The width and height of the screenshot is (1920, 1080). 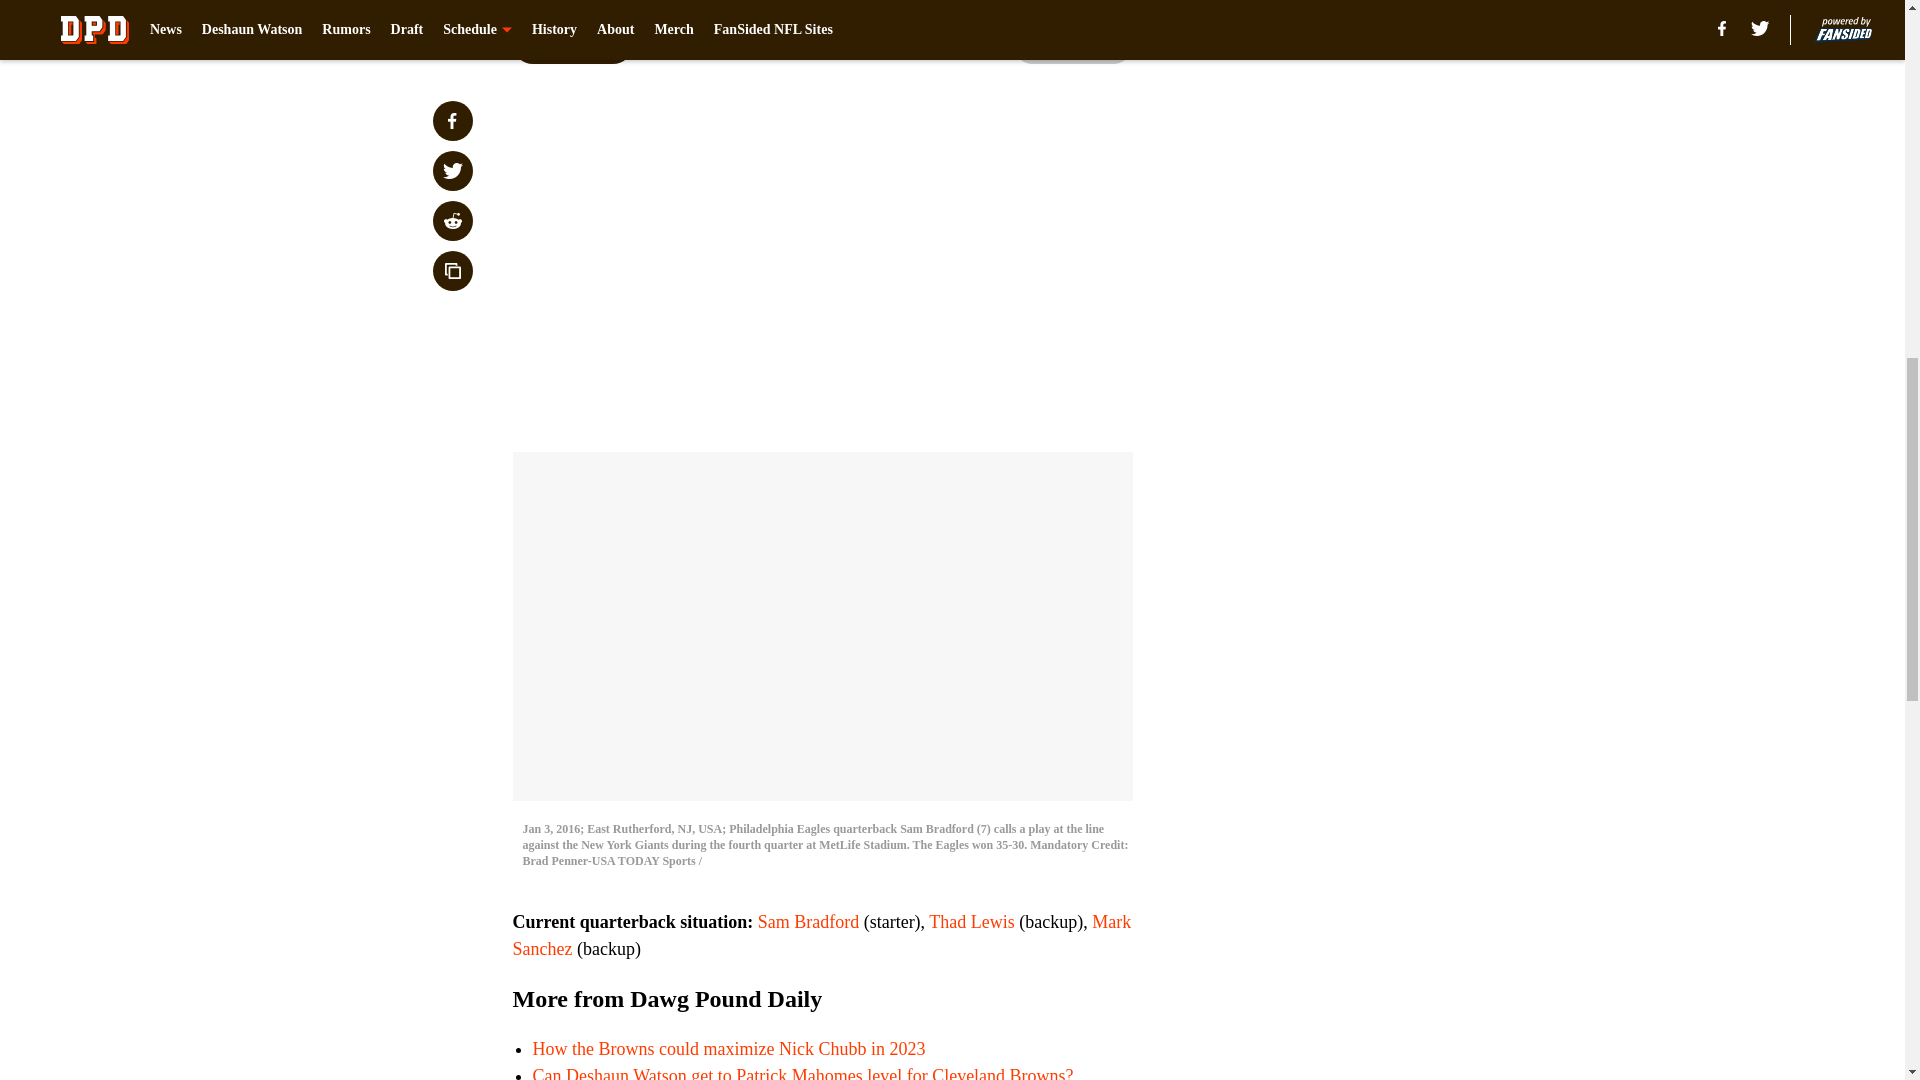 I want to click on Mark Sanchez, so click(x=821, y=935).